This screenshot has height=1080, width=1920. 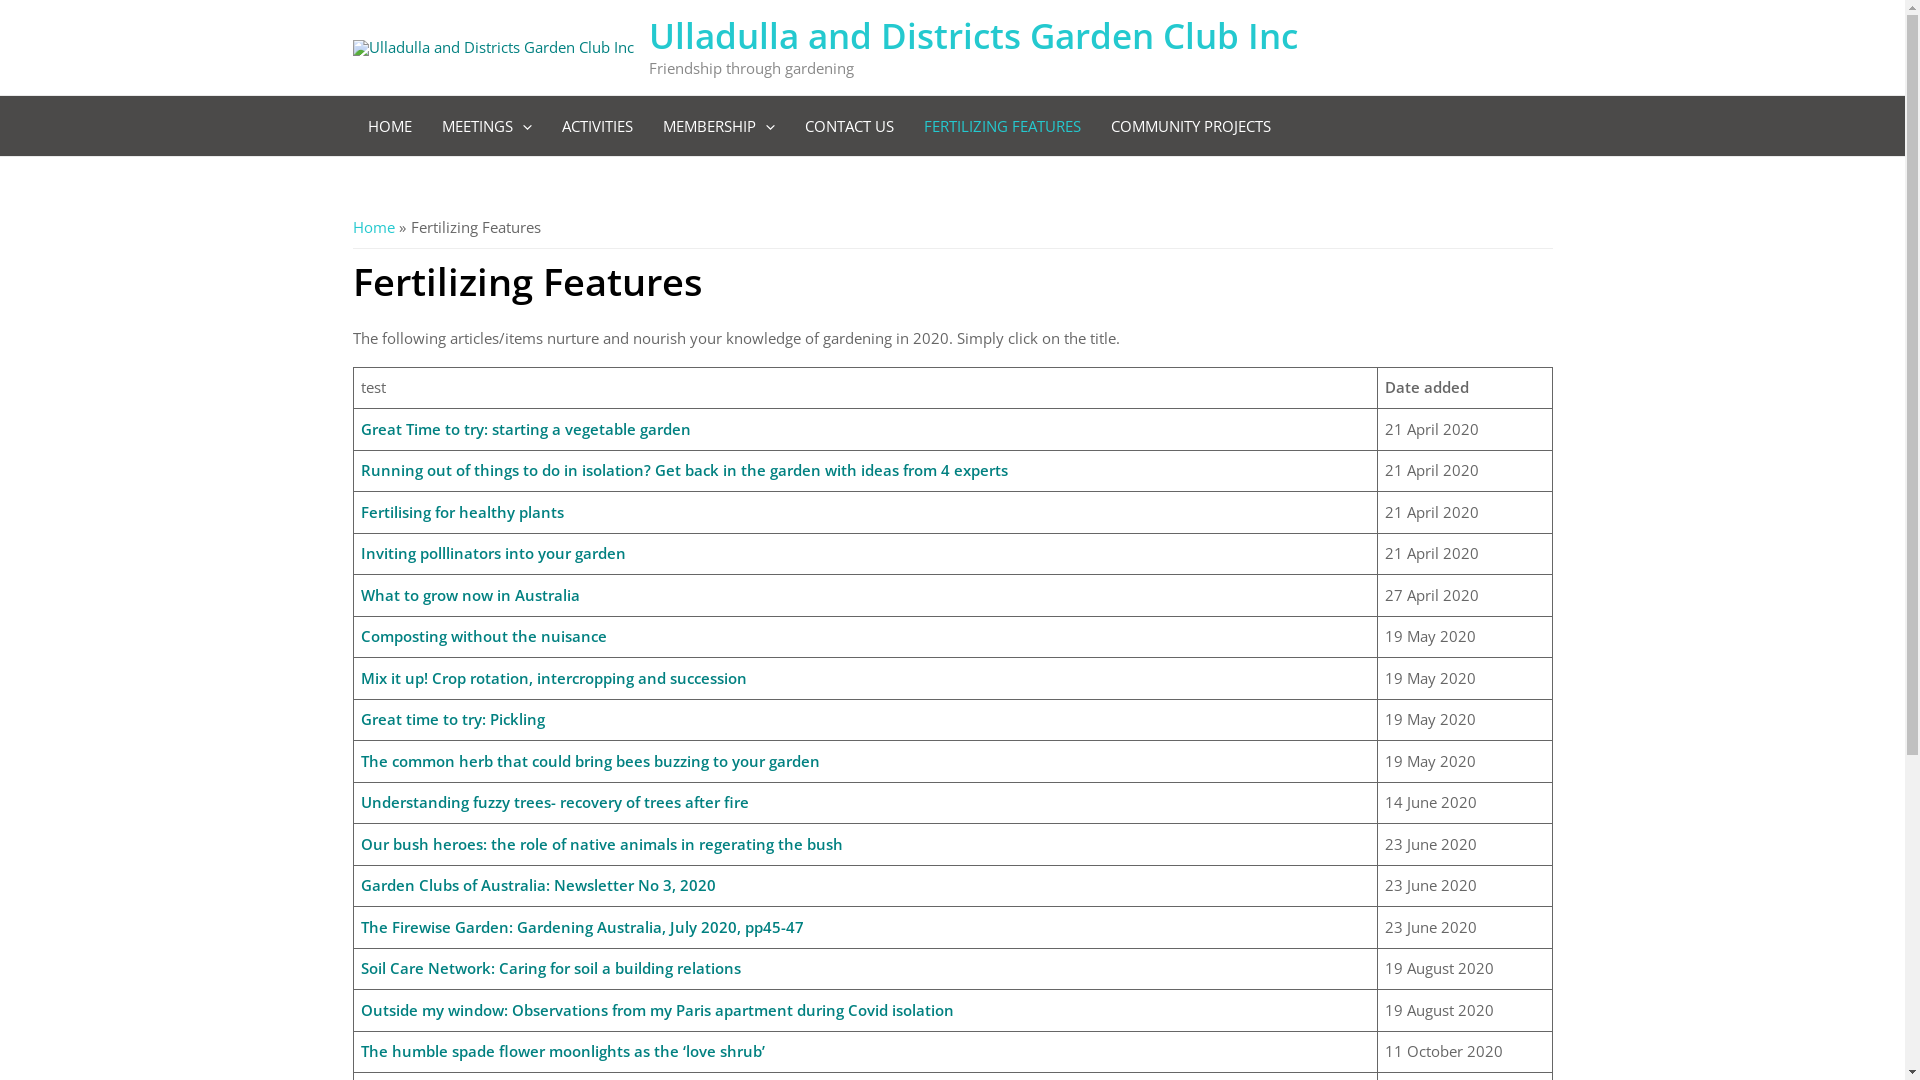 I want to click on Understanding fuzzy trees- recovery of trees after fire, so click(x=555, y=802).